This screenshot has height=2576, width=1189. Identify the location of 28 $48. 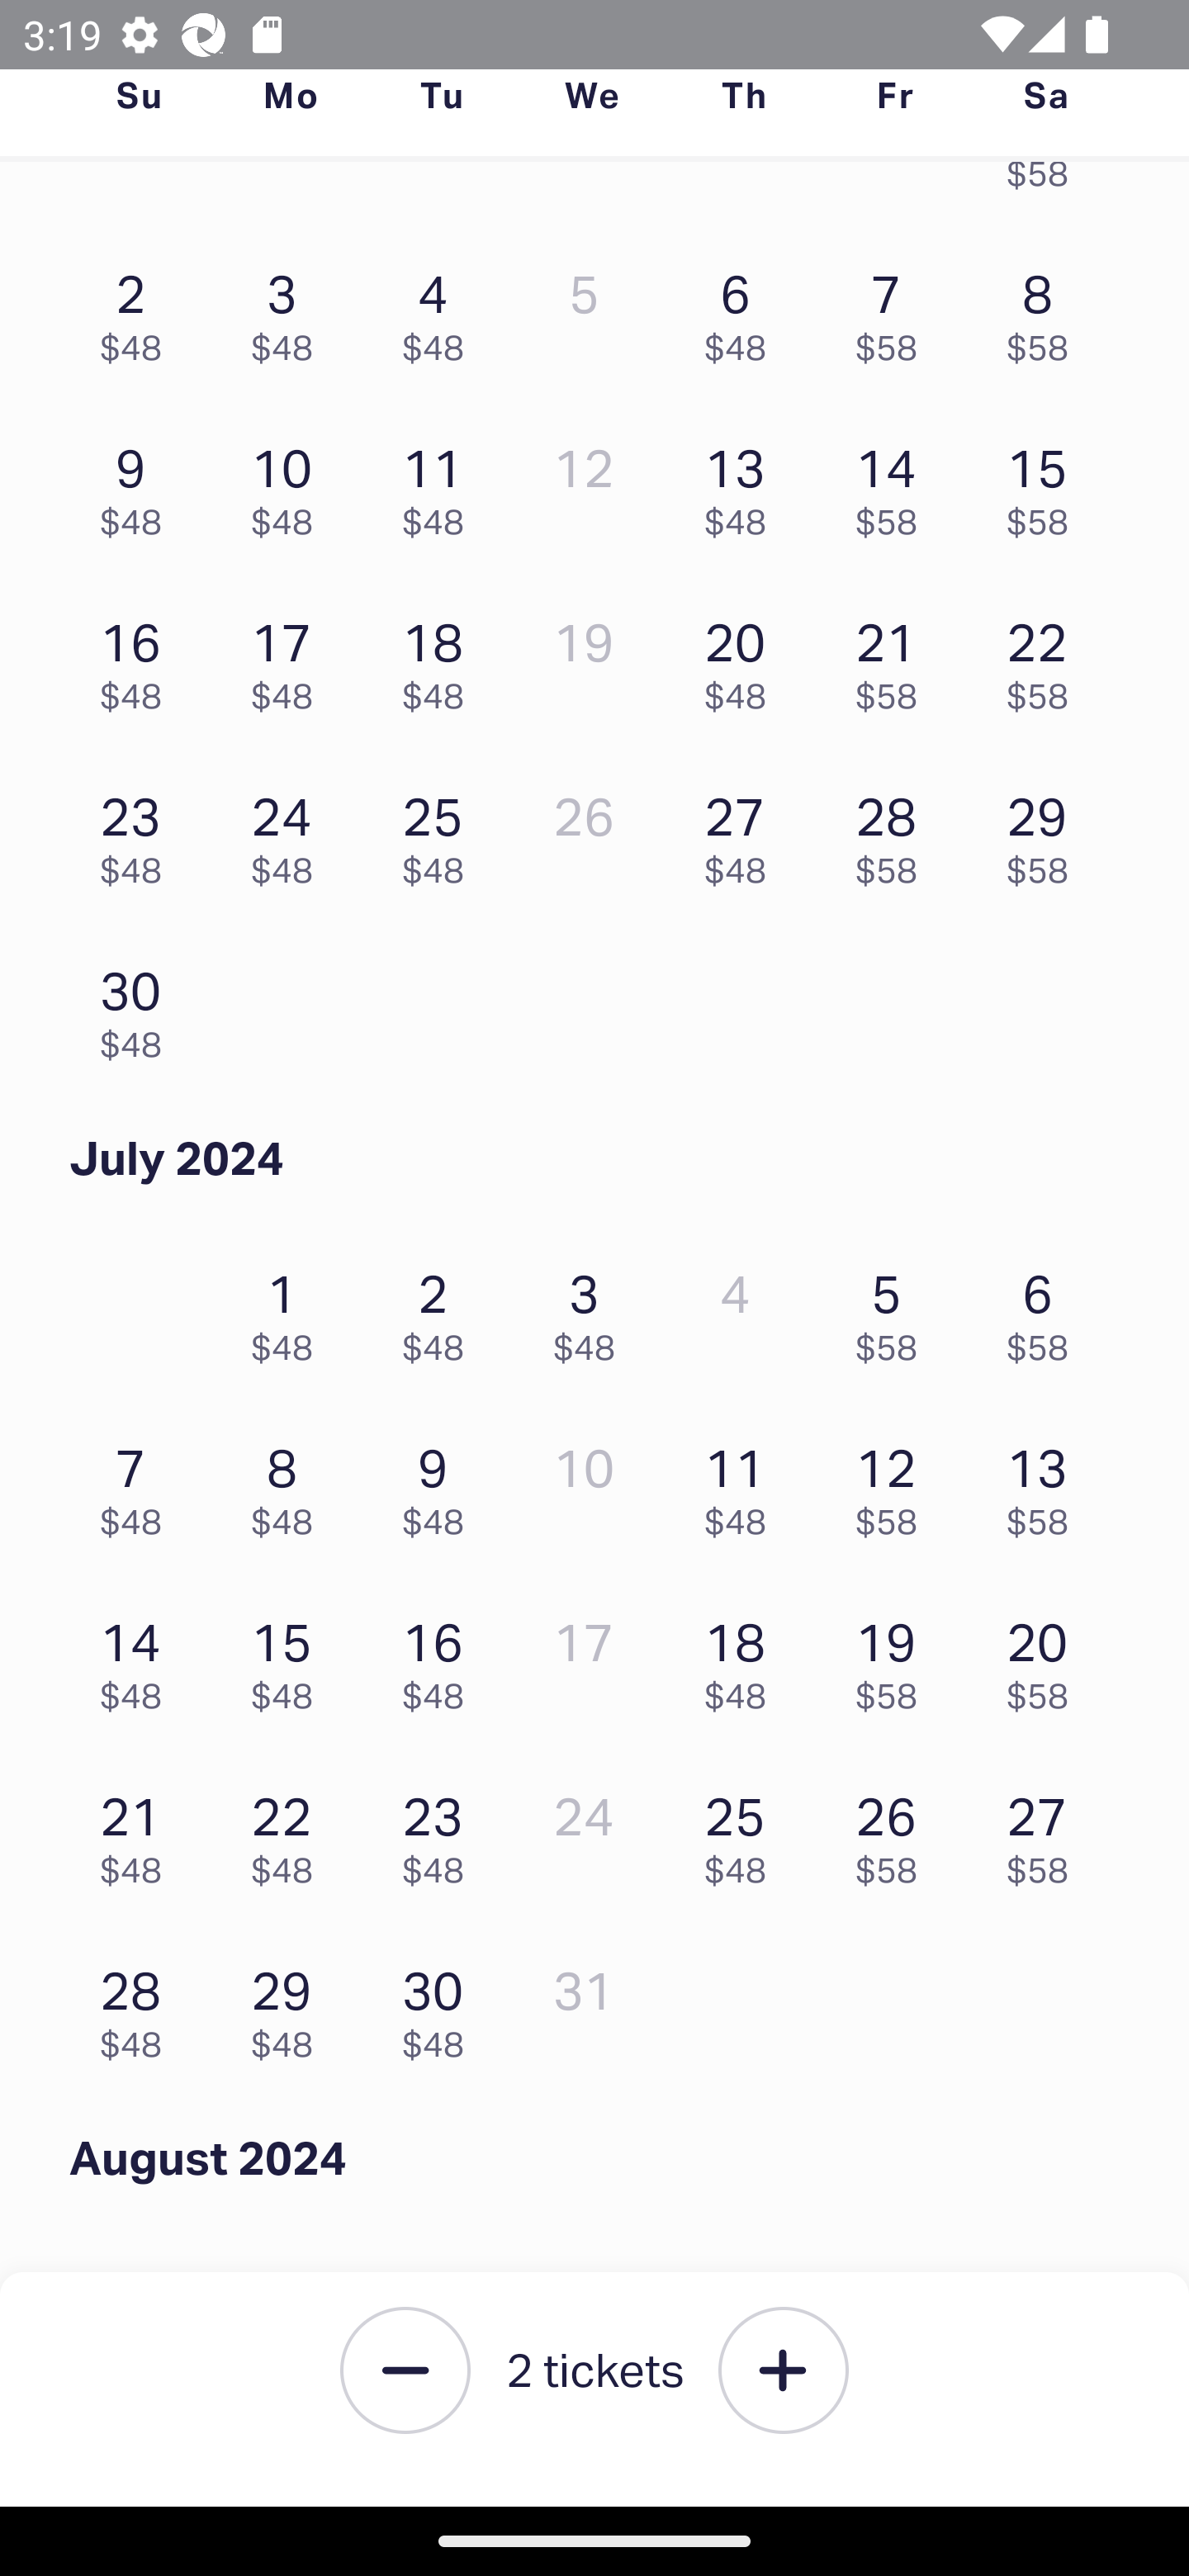
(139, 2006).